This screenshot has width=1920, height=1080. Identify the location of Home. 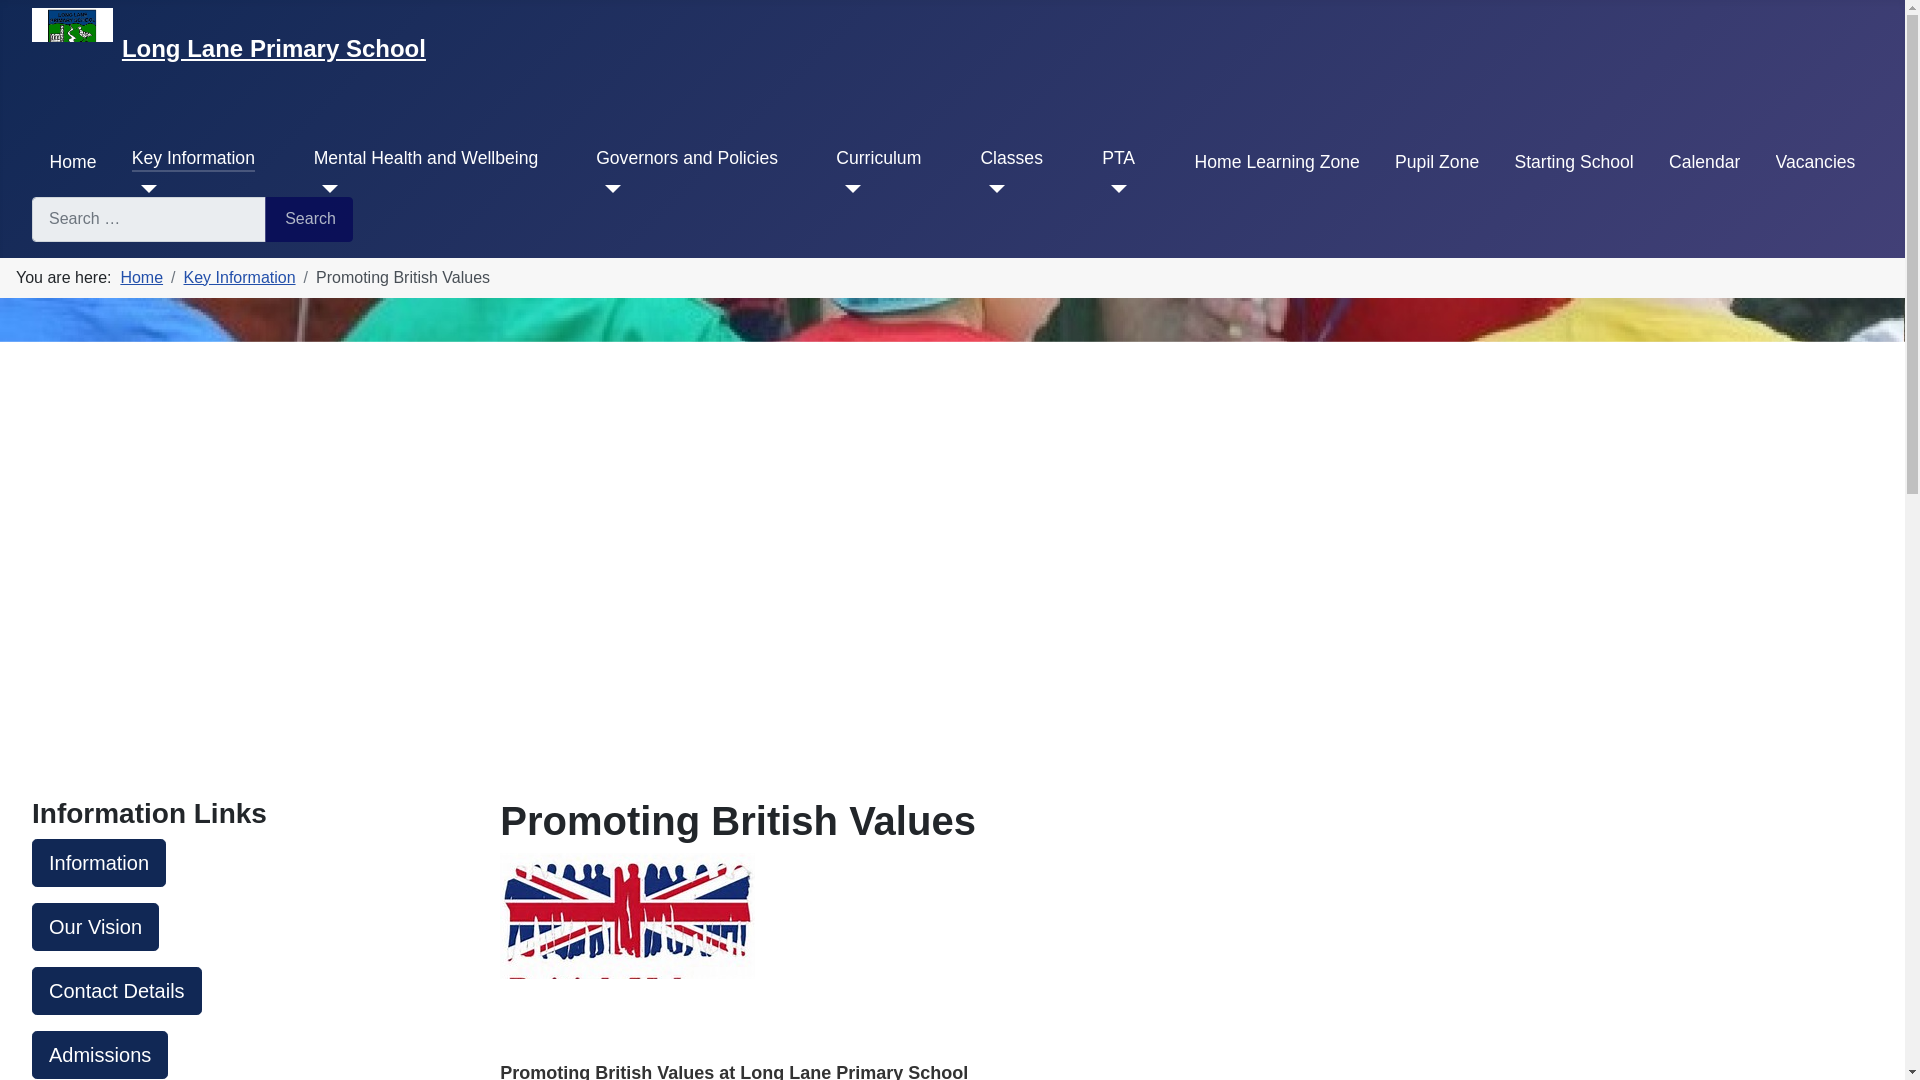
(73, 162).